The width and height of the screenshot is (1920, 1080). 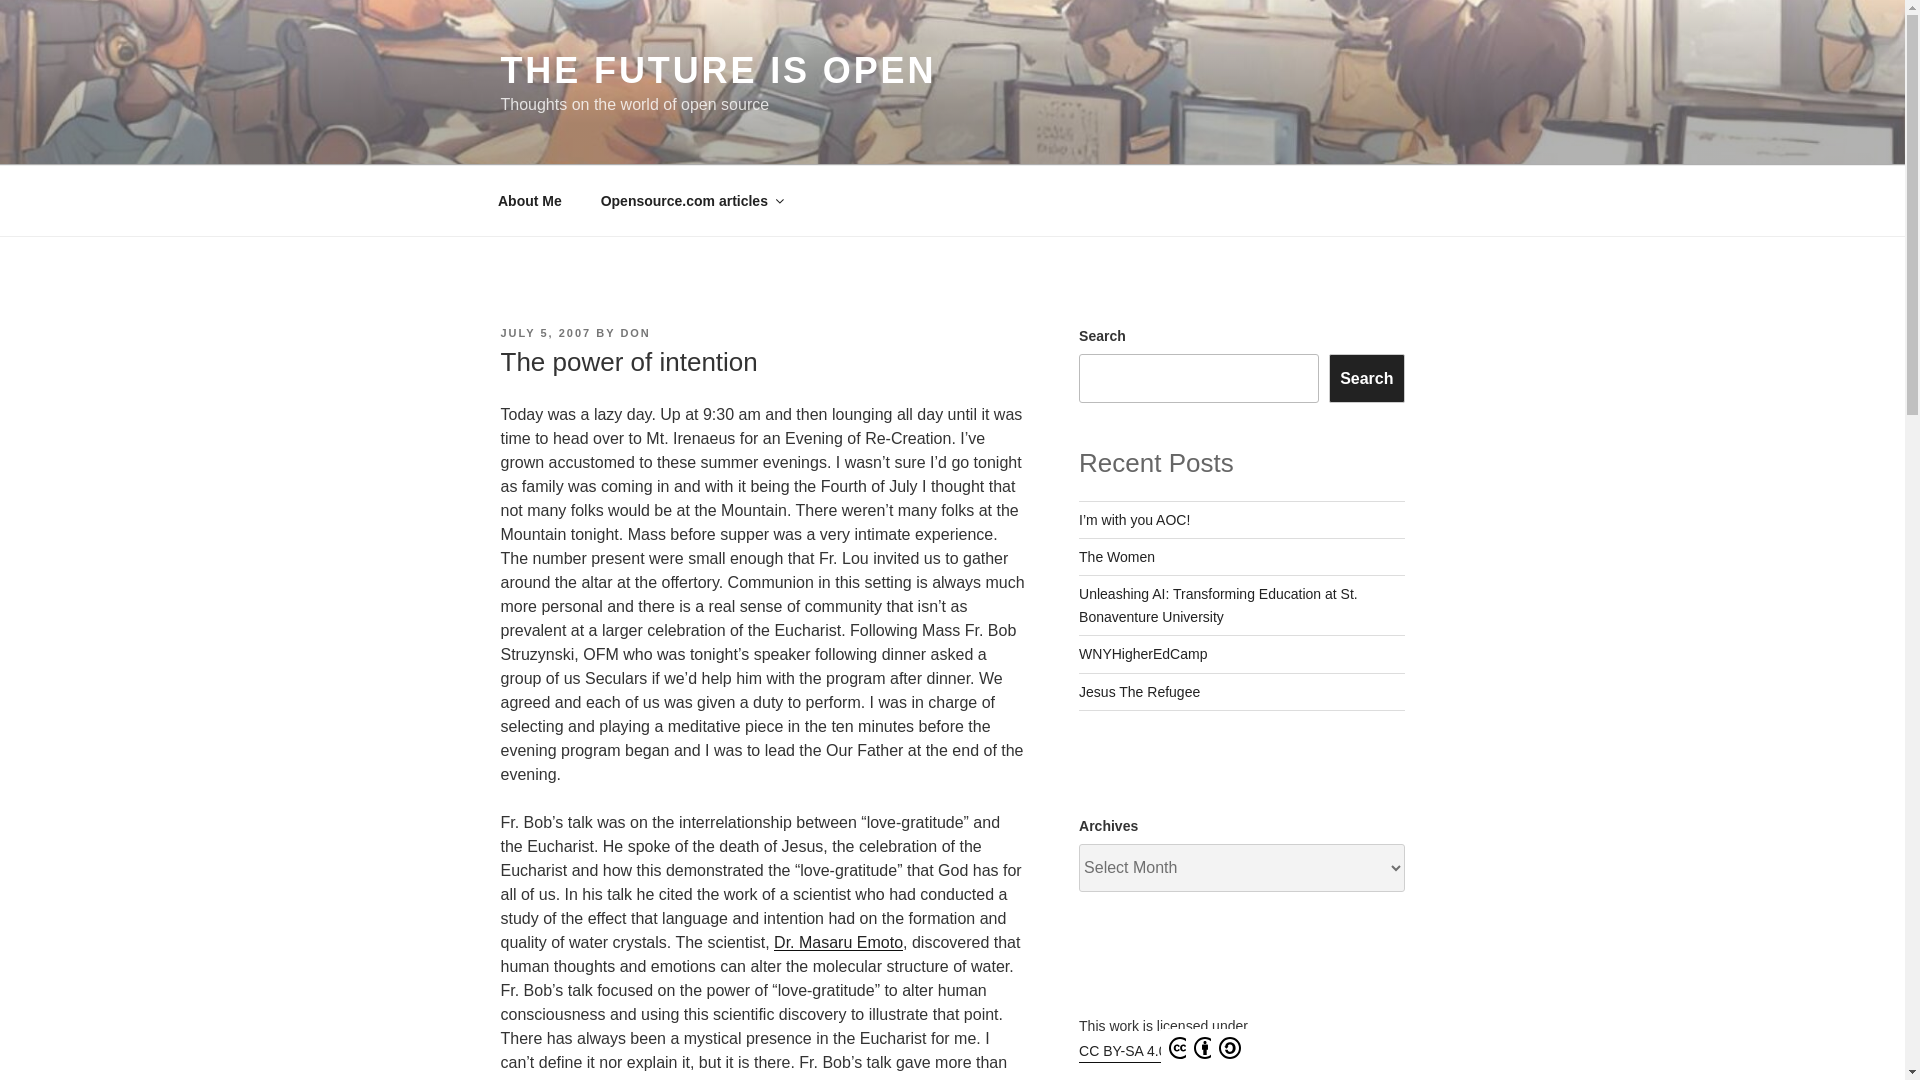 I want to click on THE FUTURE IS OPEN, so click(x=718, y=70).